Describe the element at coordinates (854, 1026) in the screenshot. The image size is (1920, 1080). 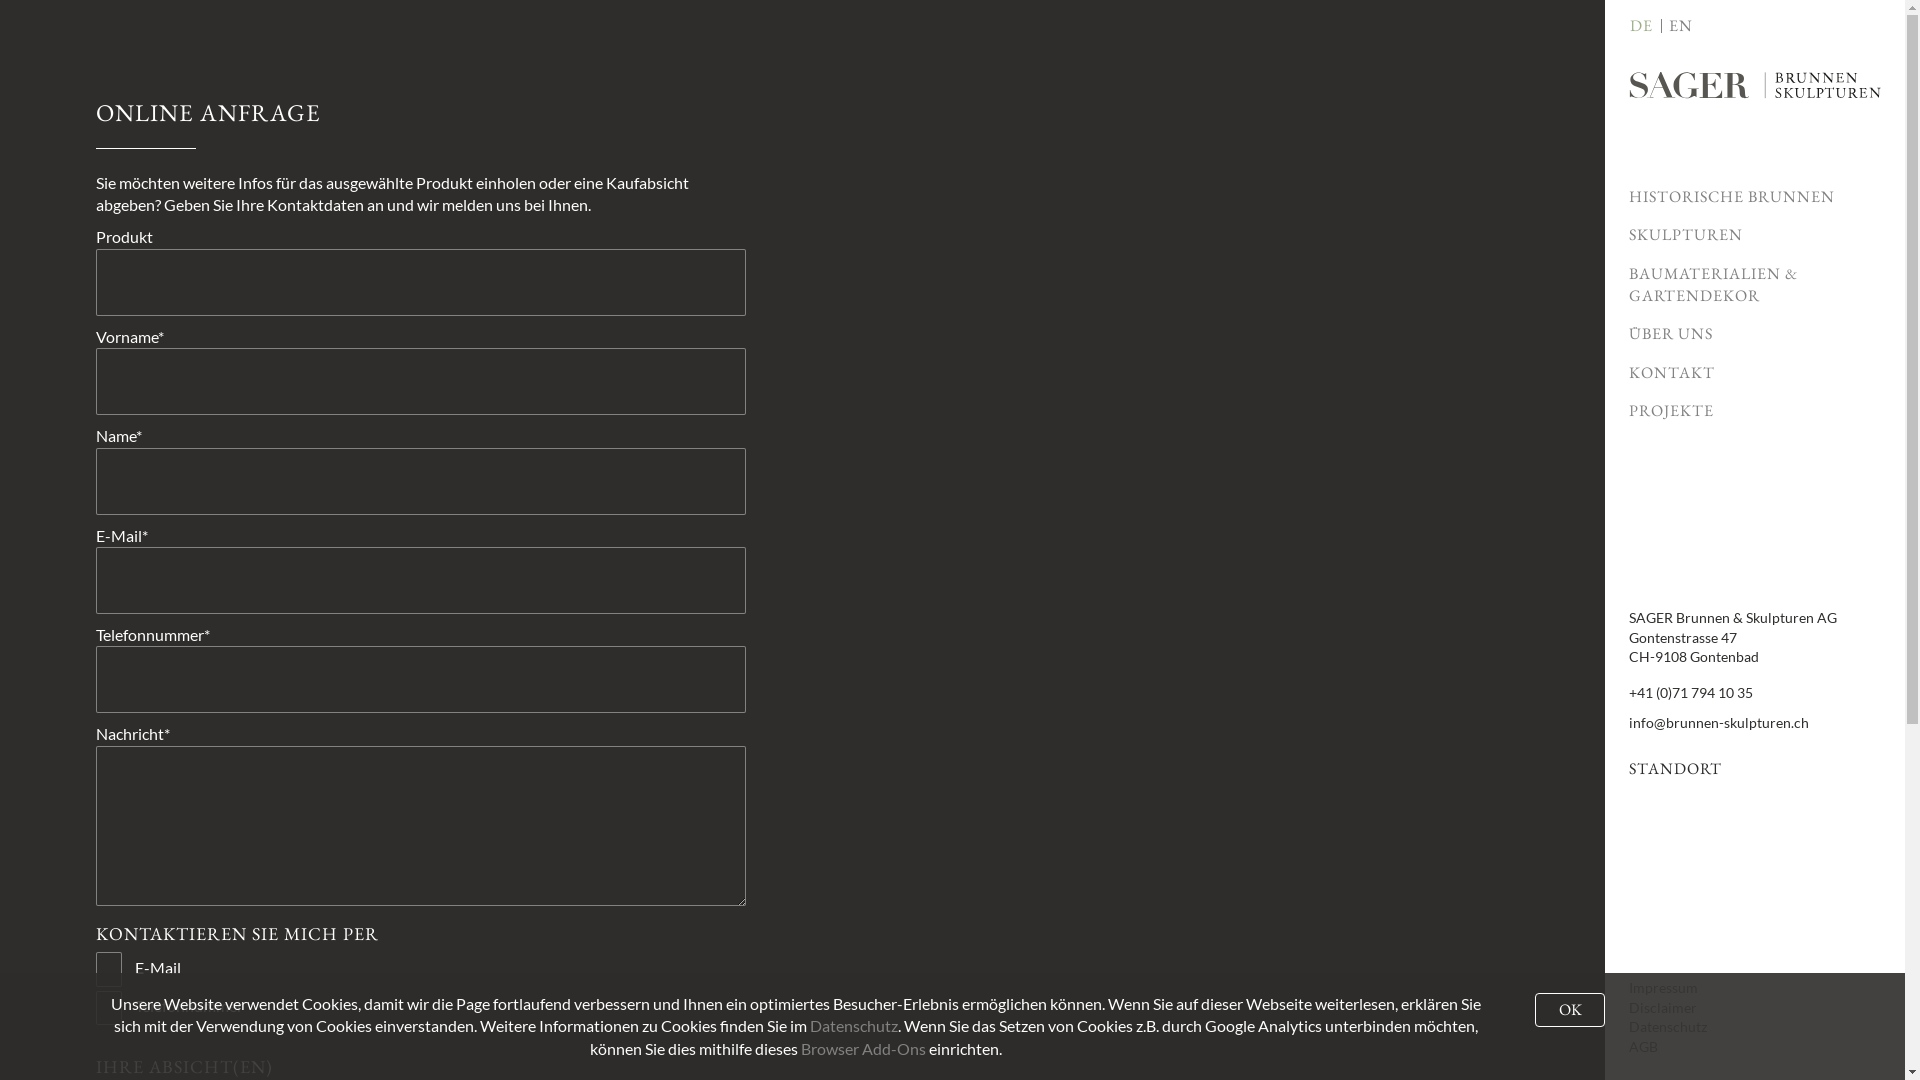
I see `Datenschutz` at that location.